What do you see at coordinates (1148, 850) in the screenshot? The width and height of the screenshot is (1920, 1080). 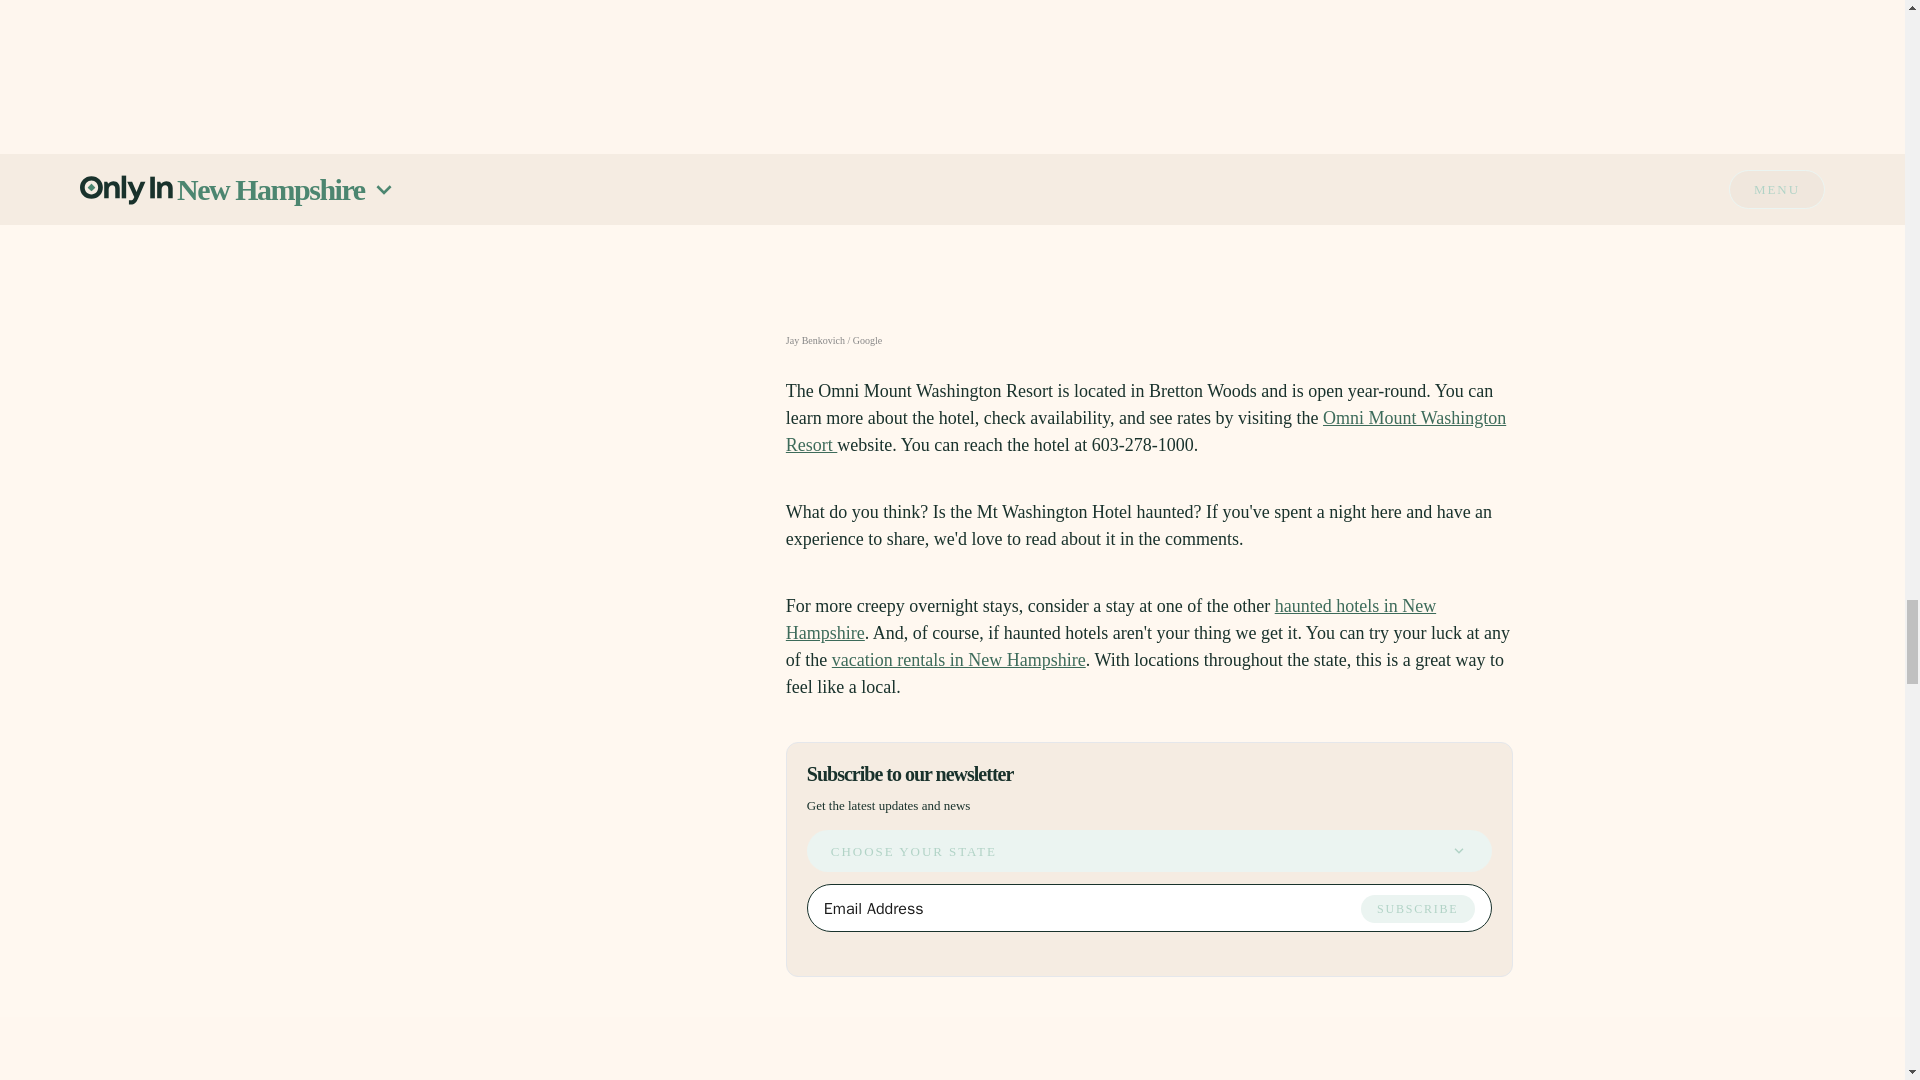 I see `CHOOSE YOUR STATE` at bounding box center [1148, 850].